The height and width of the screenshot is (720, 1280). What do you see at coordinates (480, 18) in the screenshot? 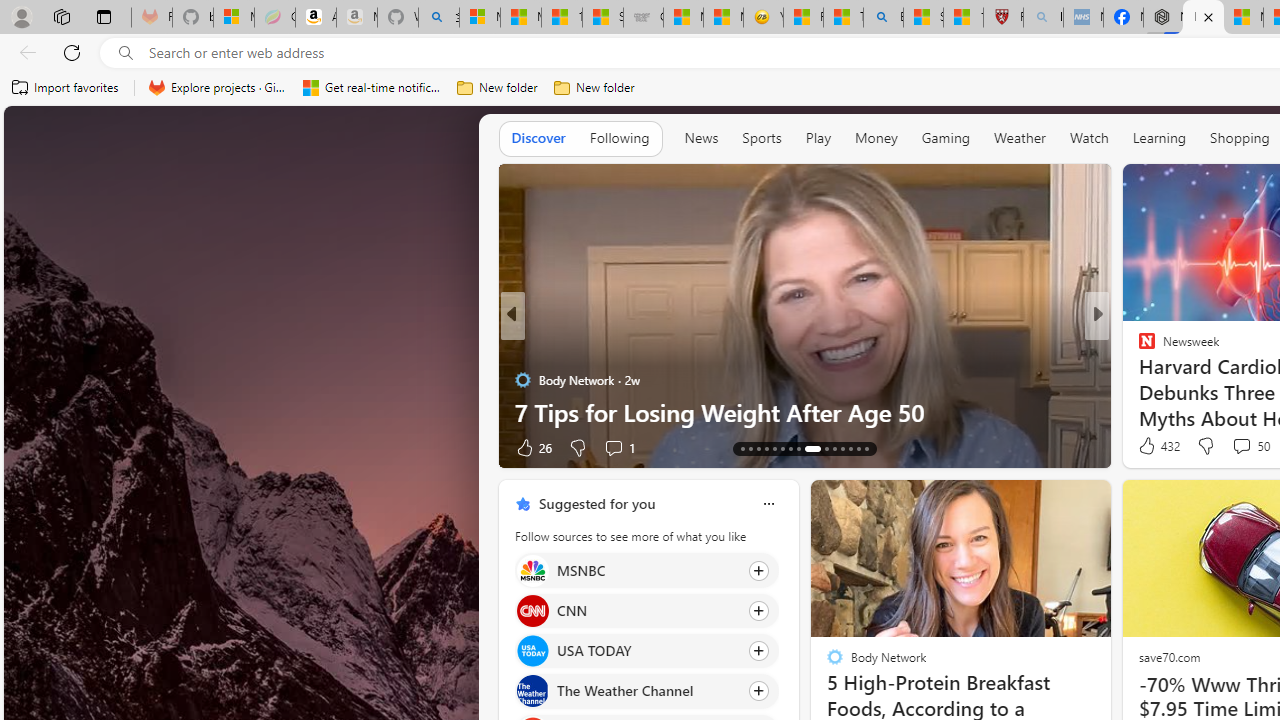
I see `Microsoft account | Privacy` at bounding box center [480, 18].